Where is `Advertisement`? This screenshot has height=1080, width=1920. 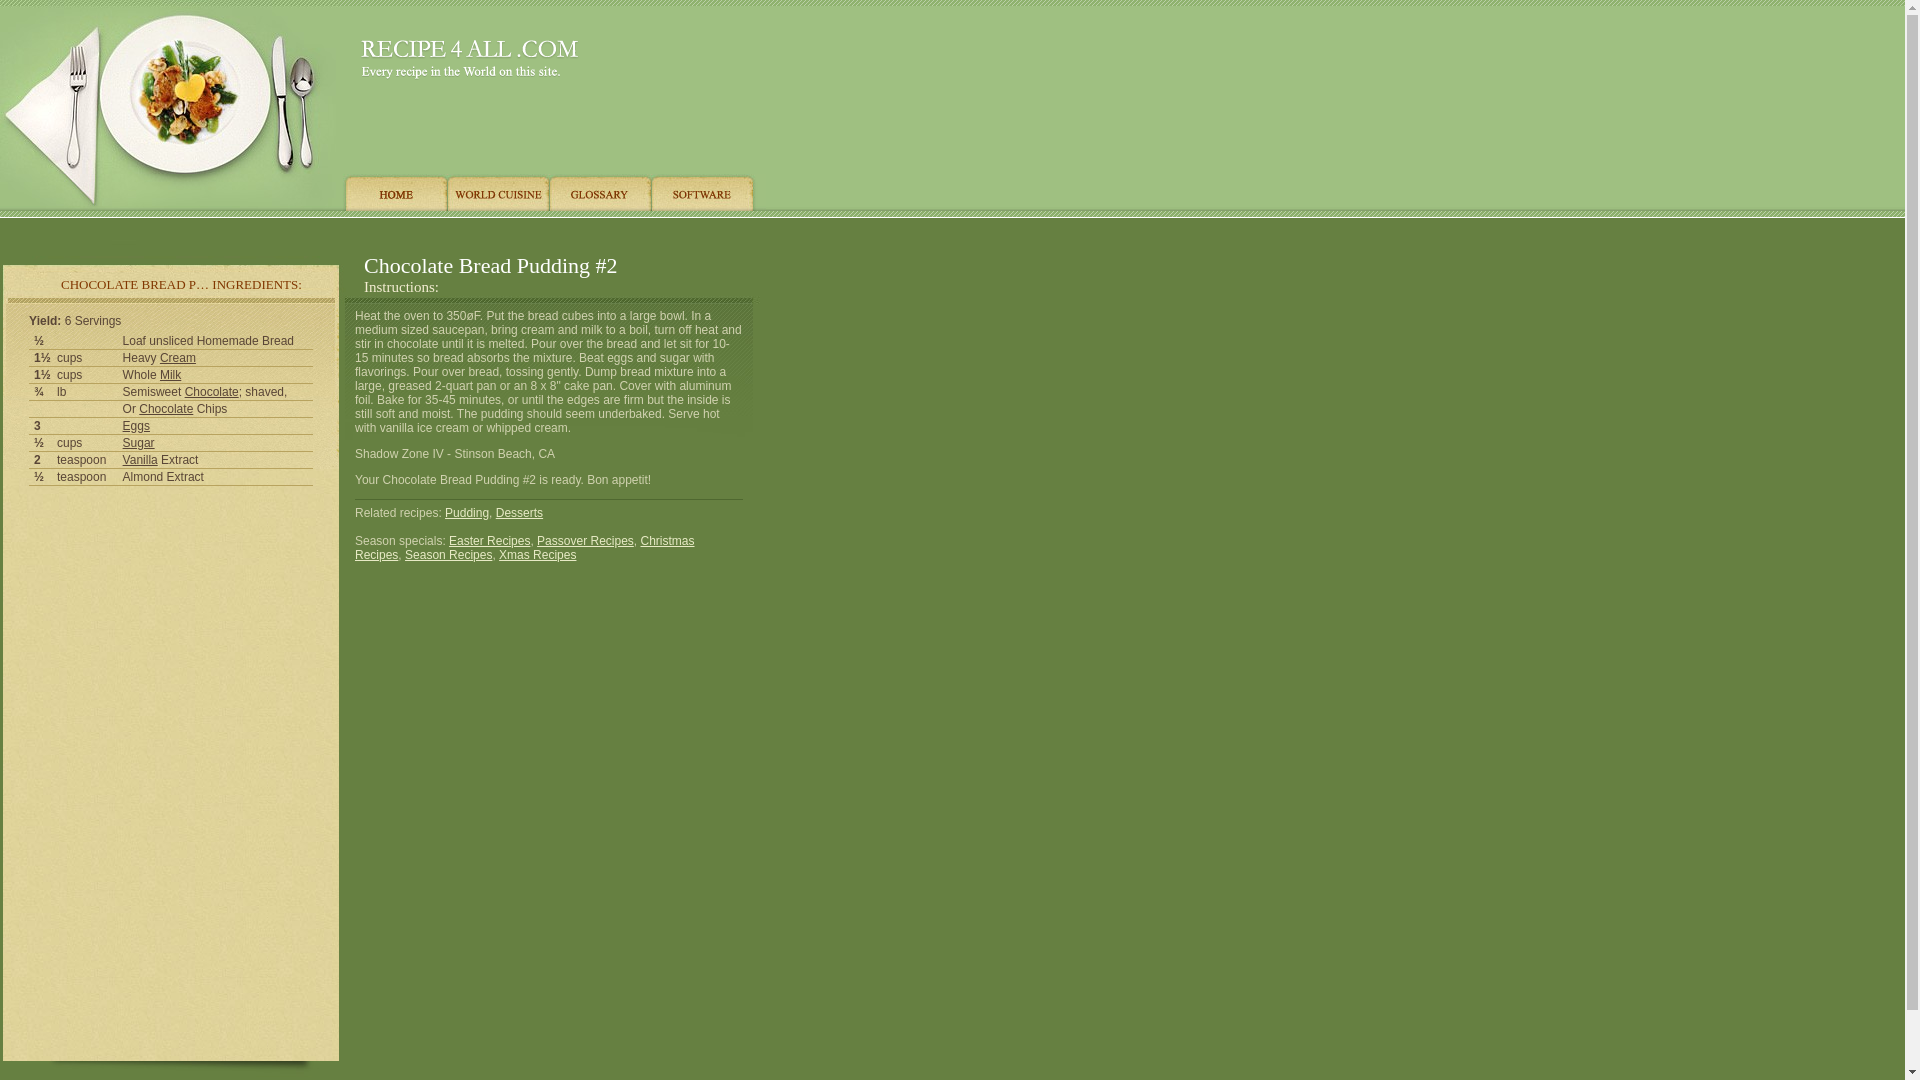 Advertisement is located at coordinates (171, 636).